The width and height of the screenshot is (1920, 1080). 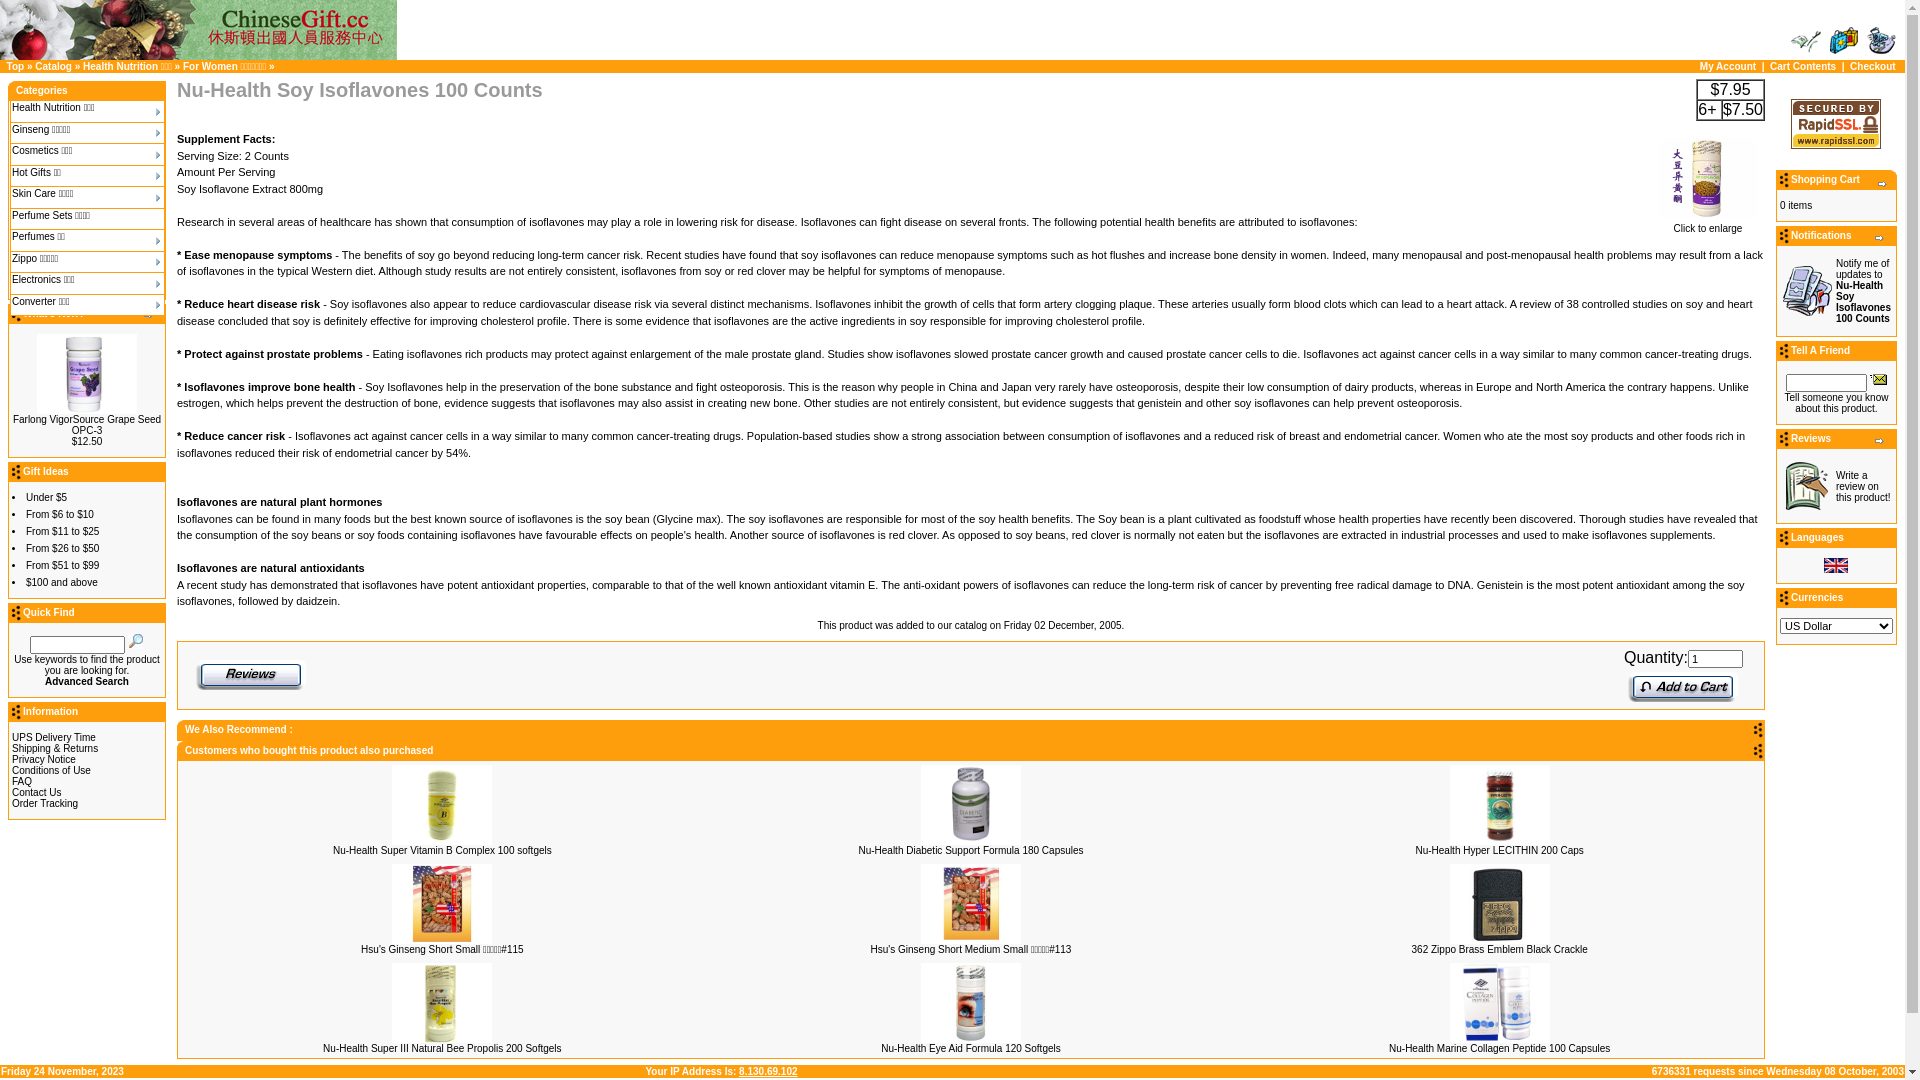 I want to click on UPS Delivery Time, so click(x=54, y=738).